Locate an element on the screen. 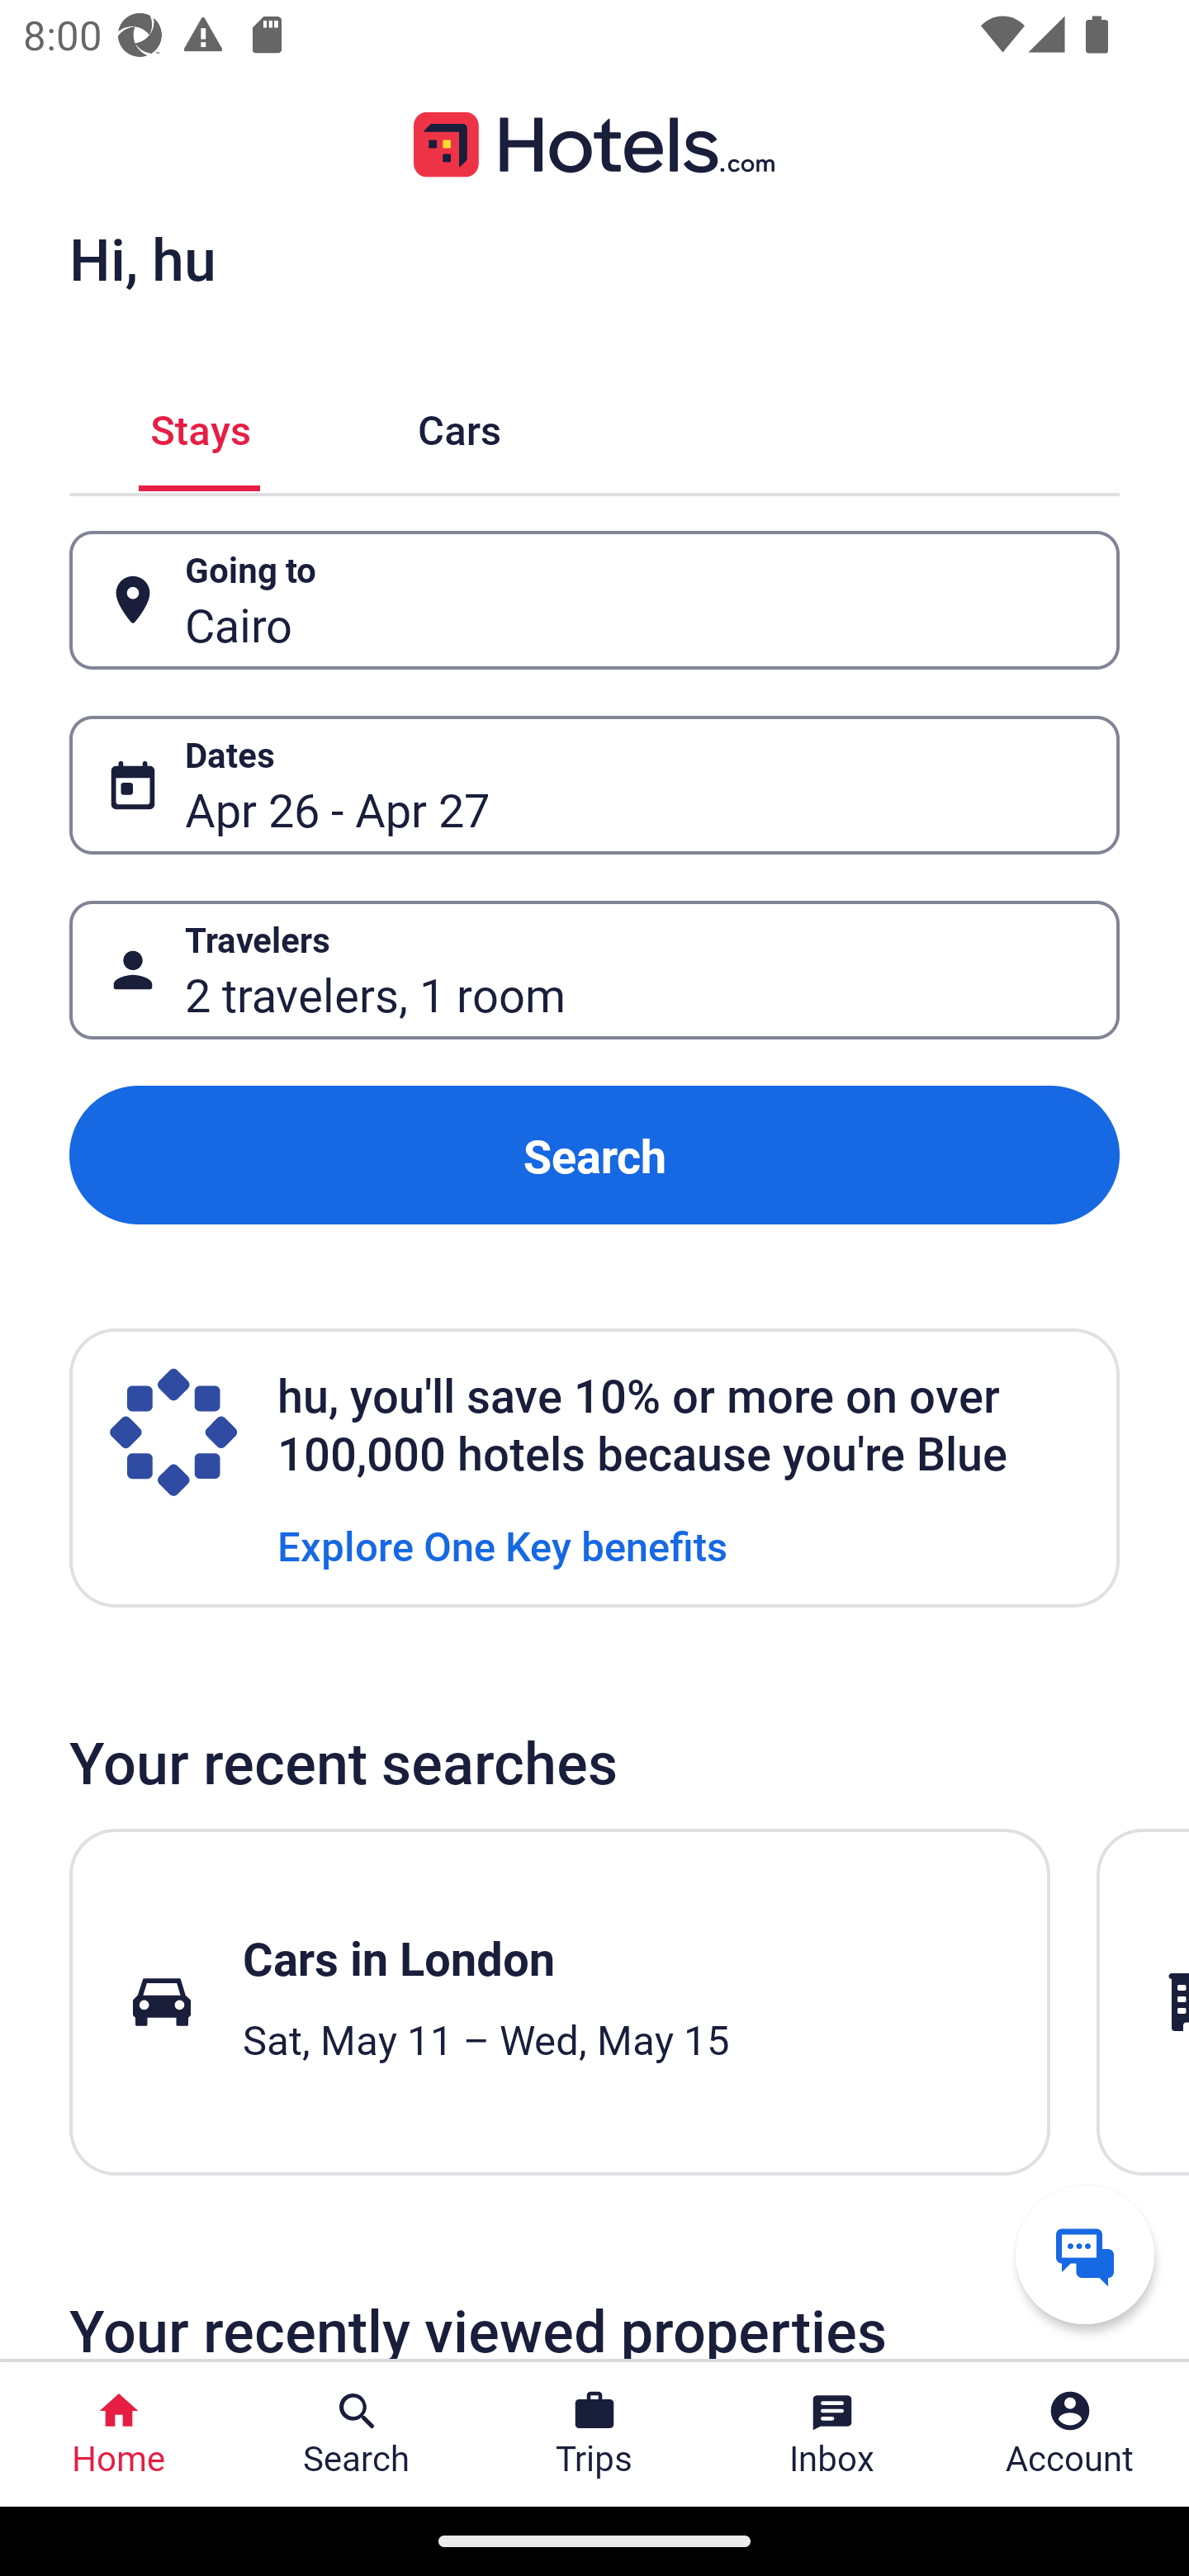 This screenshot has height=2576, width=1189. Travelers Button 2 travelers, 1 room is located at coordinates (594, 971).